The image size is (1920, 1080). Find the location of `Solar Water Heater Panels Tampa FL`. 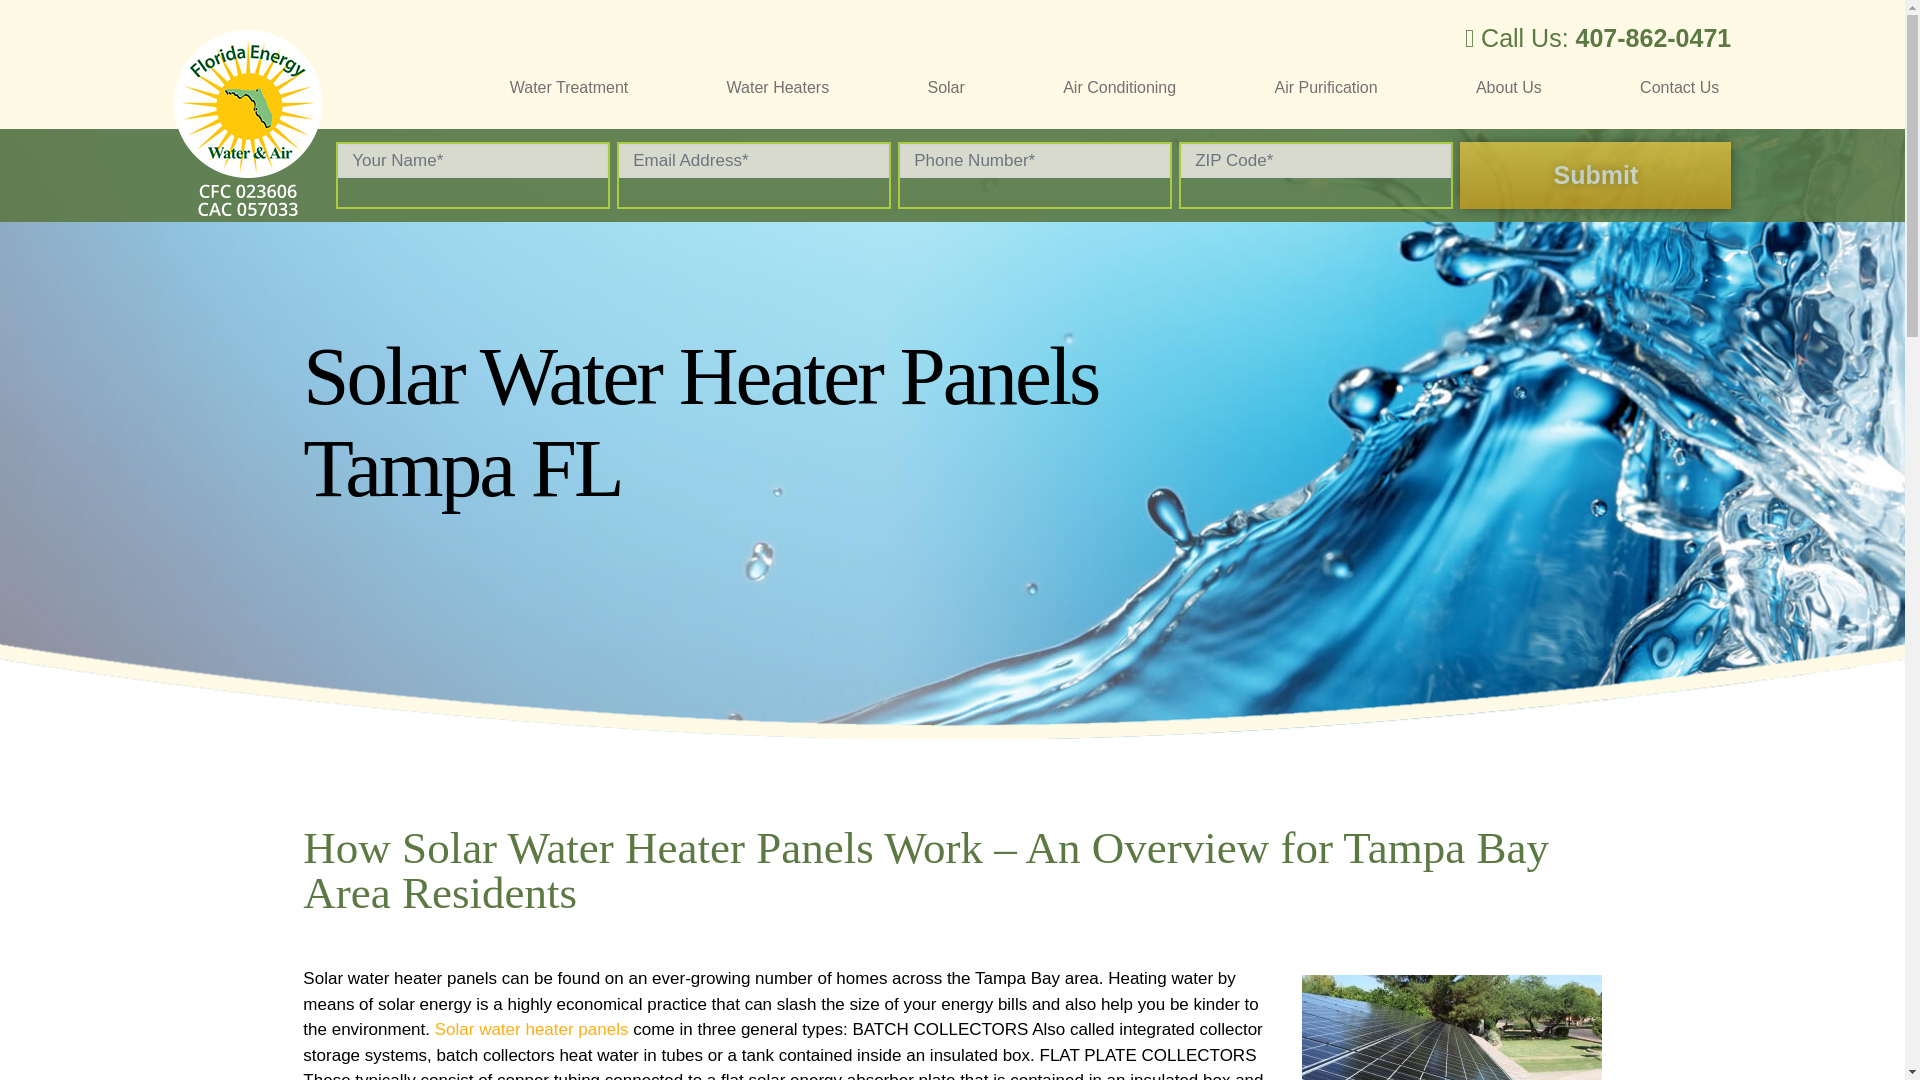

Solar Water Heater Panels Tampa FL is located at coordinates (1451, 1028).